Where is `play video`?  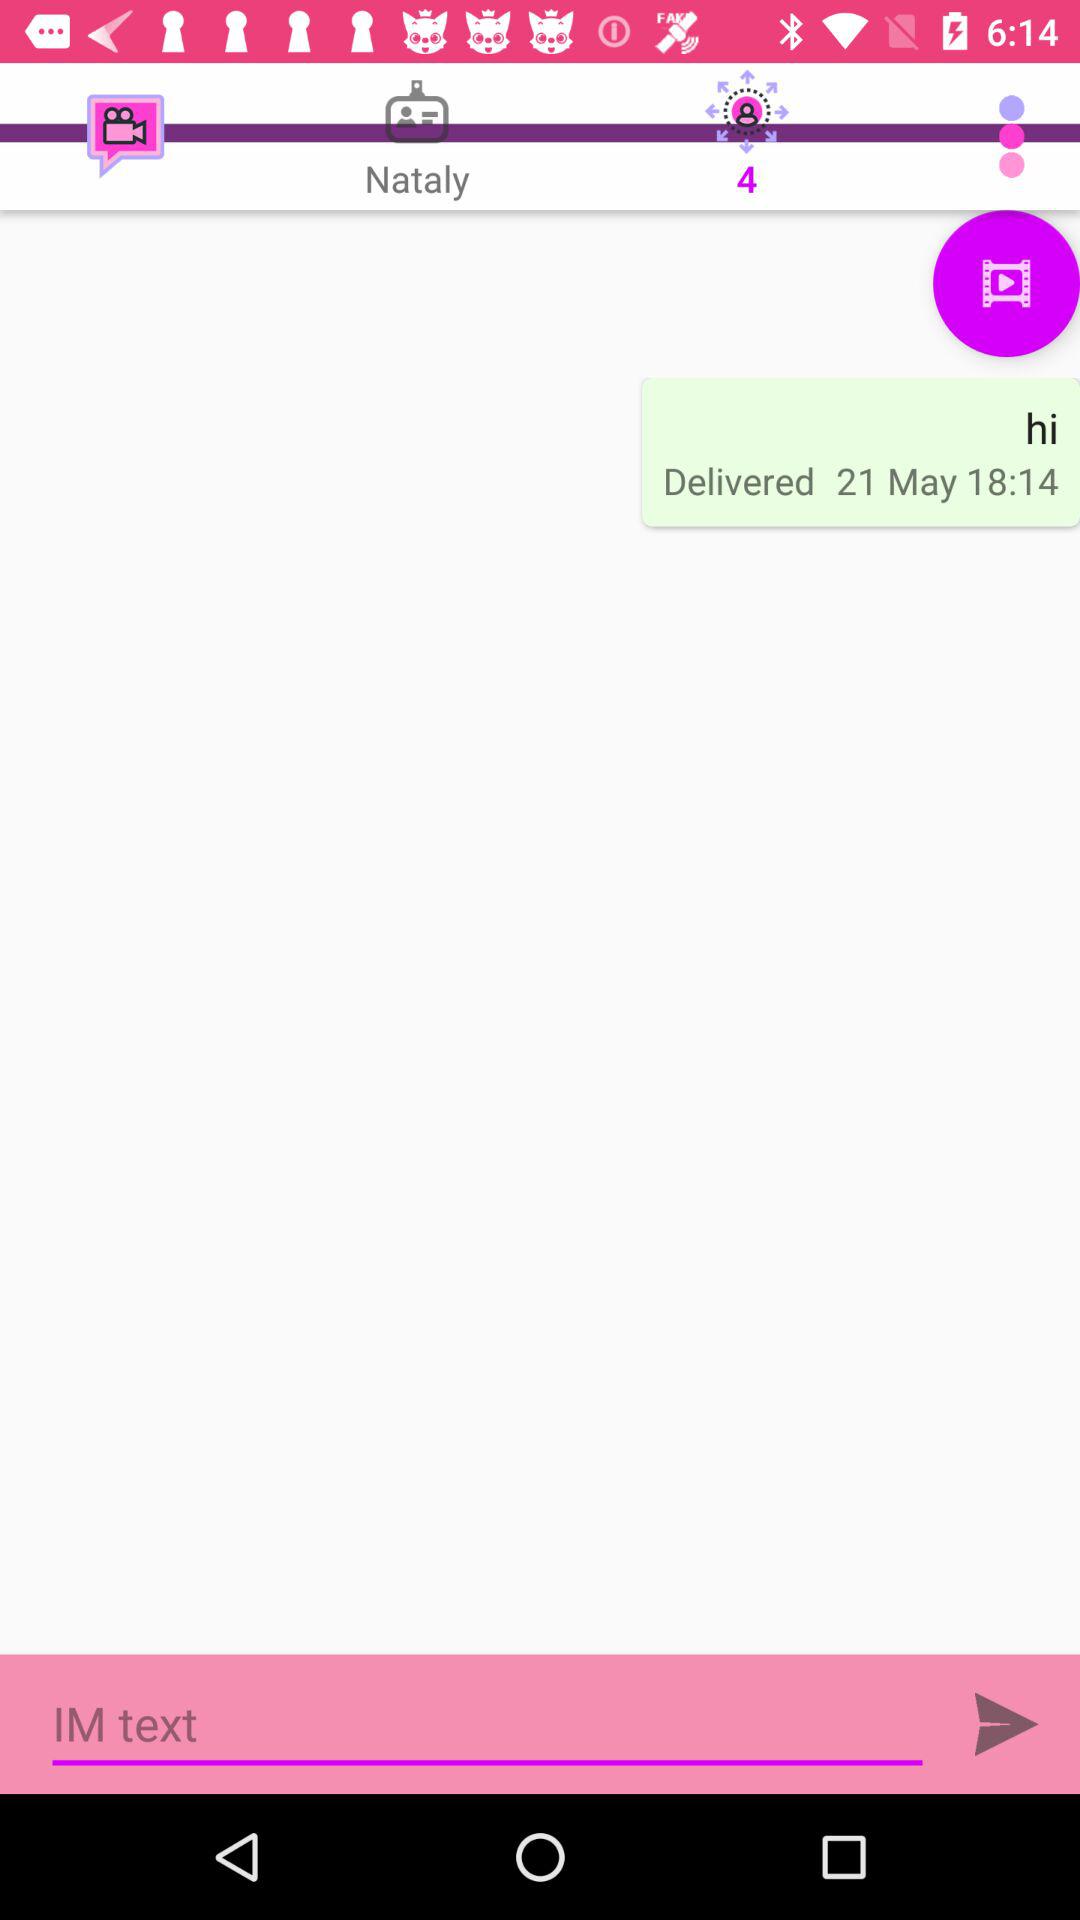 play video is located at coordinates (1006, 284).